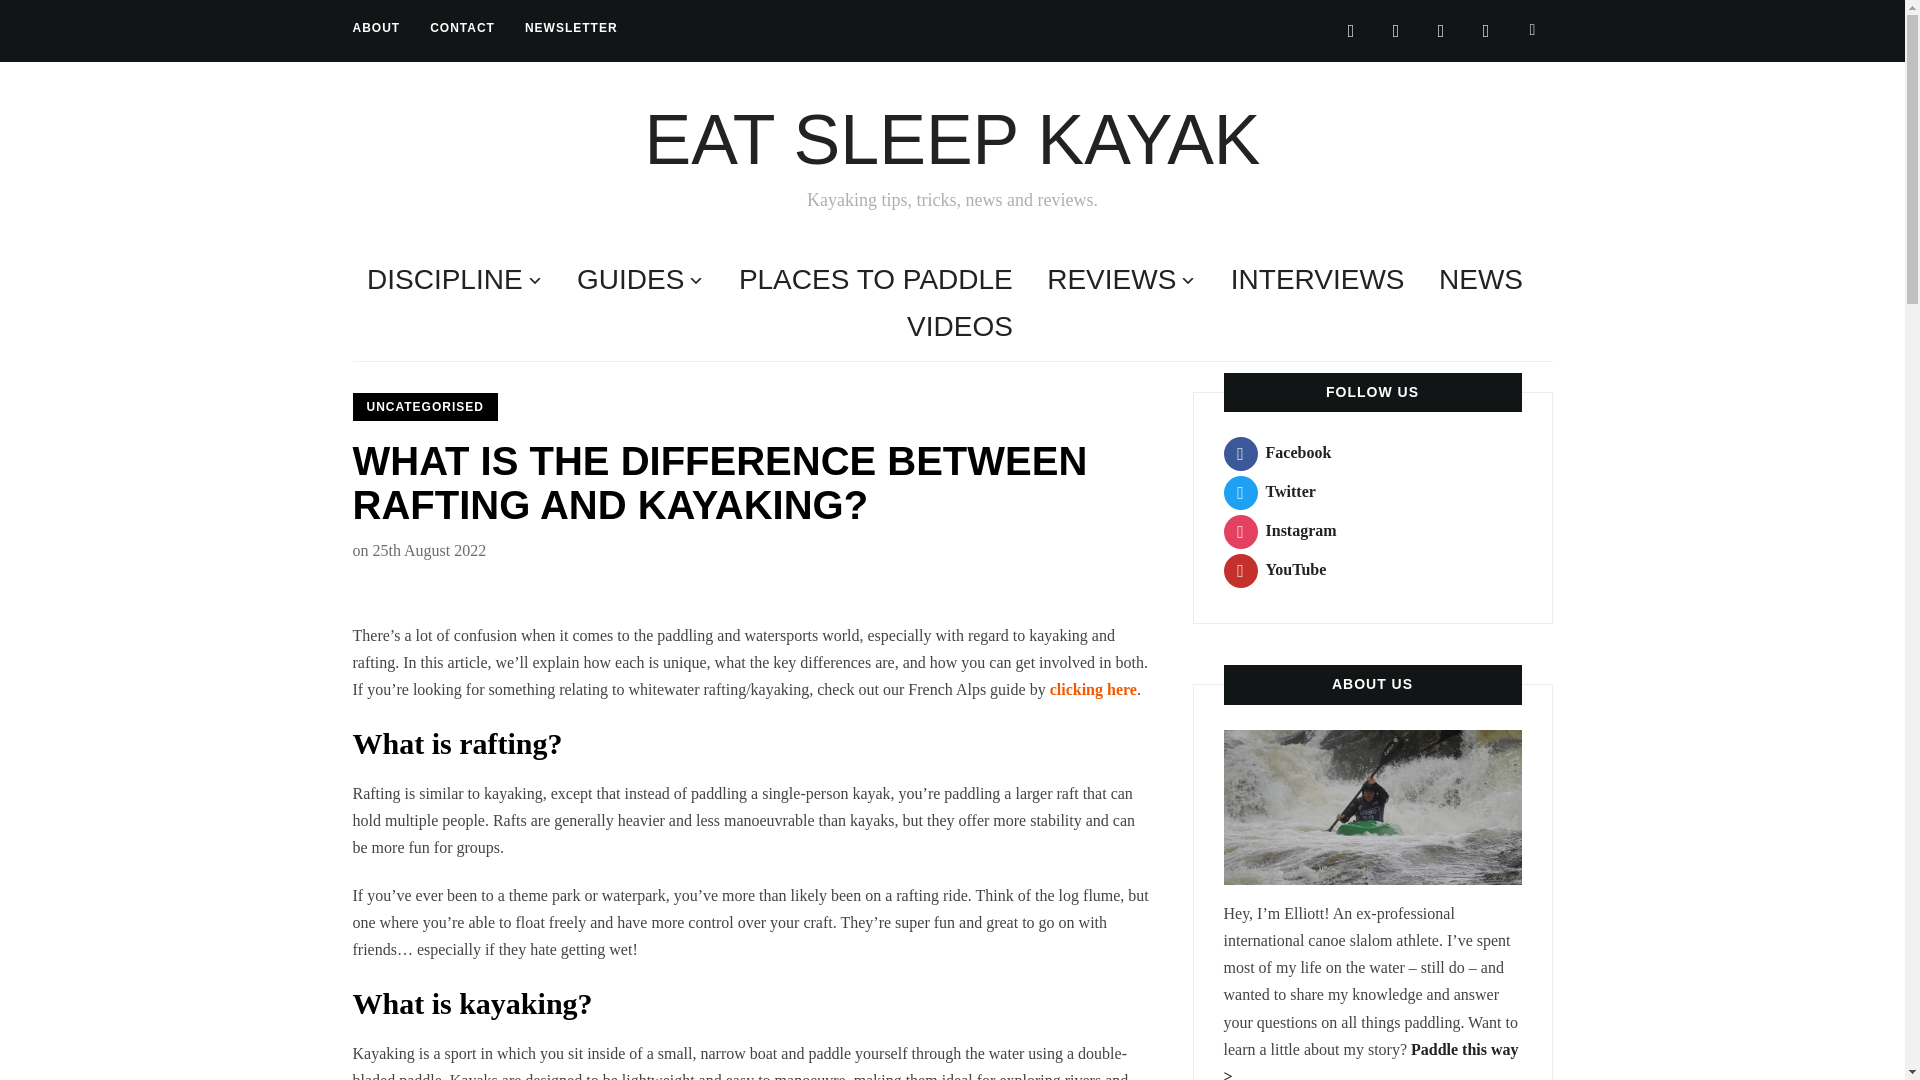 The height and width of the screenshot is (1080, 1920). What do you see at coordinates (1440, 29) in the screenshot?
I see `INSTAGRAM` at bounding box center [1440, 29].